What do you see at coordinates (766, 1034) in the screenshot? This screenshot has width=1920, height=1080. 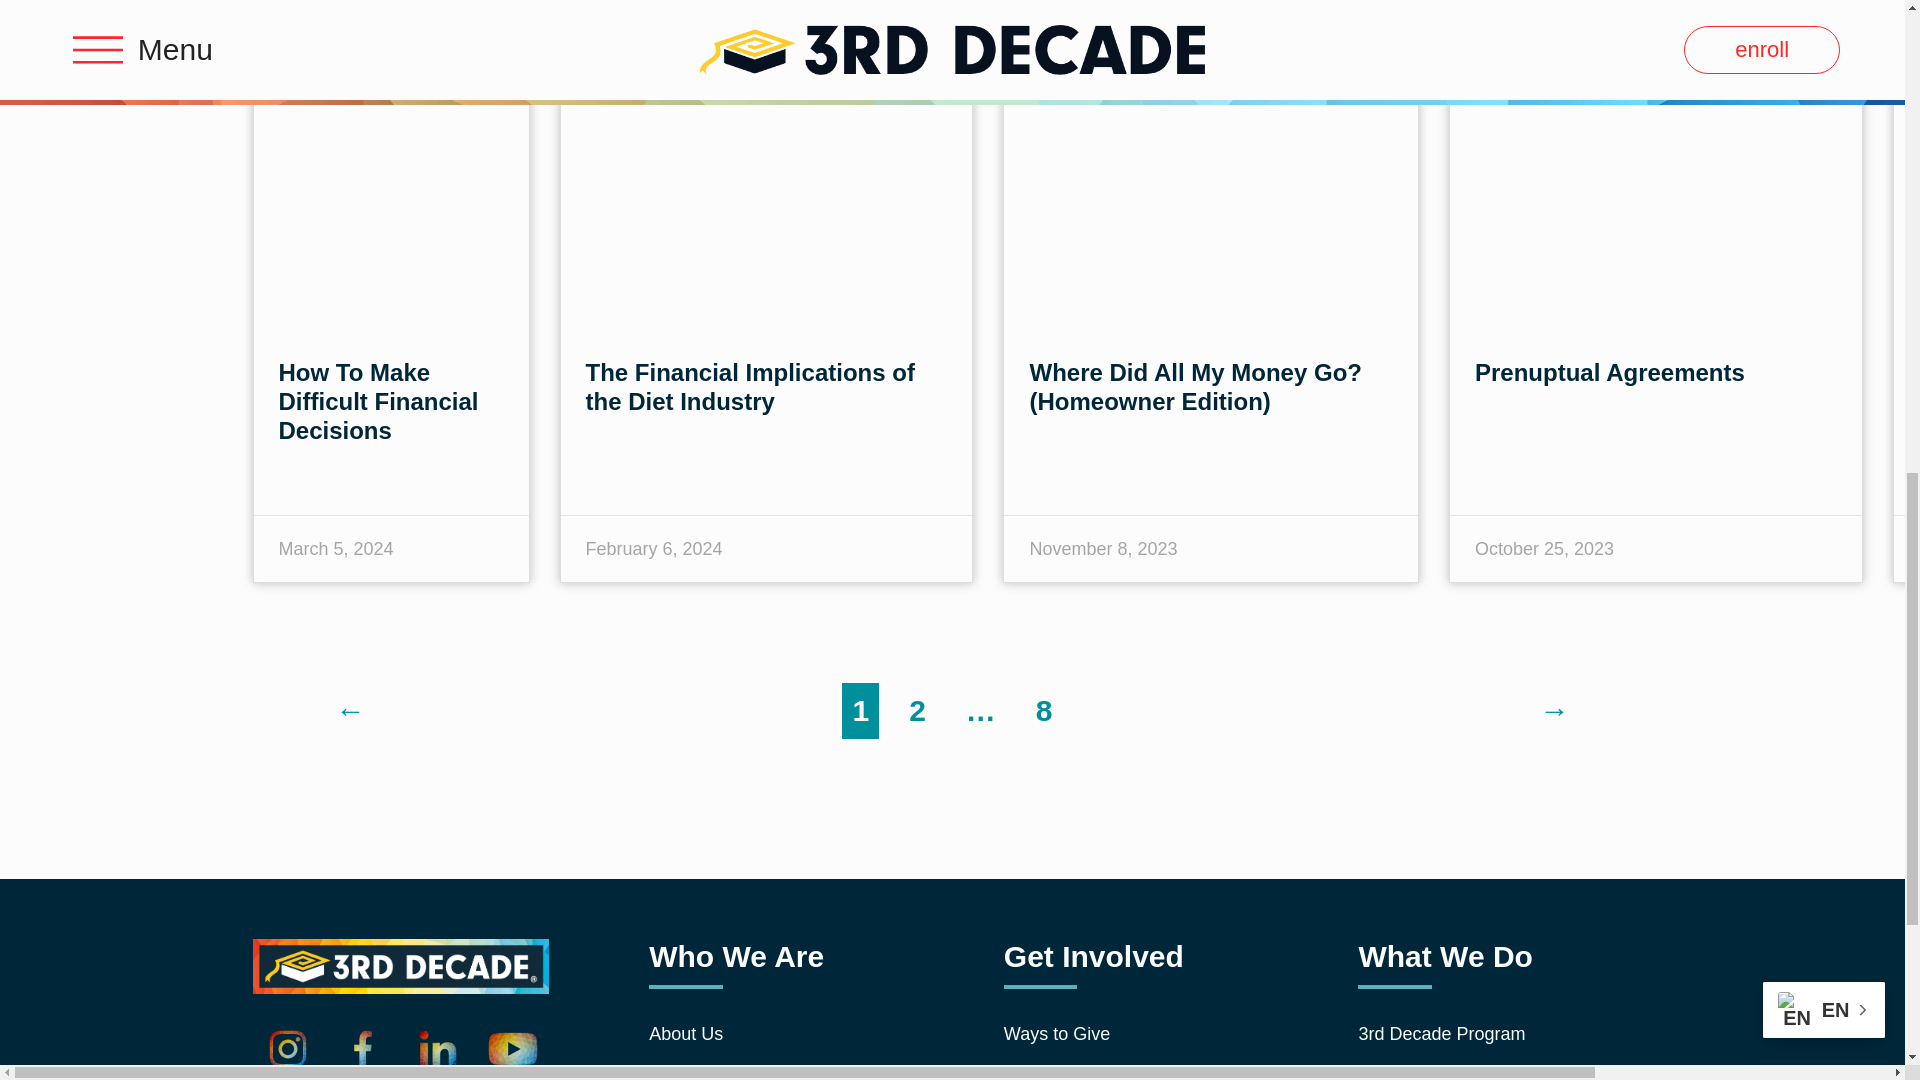 I see `About Us` at bounding box center [766, 1034].